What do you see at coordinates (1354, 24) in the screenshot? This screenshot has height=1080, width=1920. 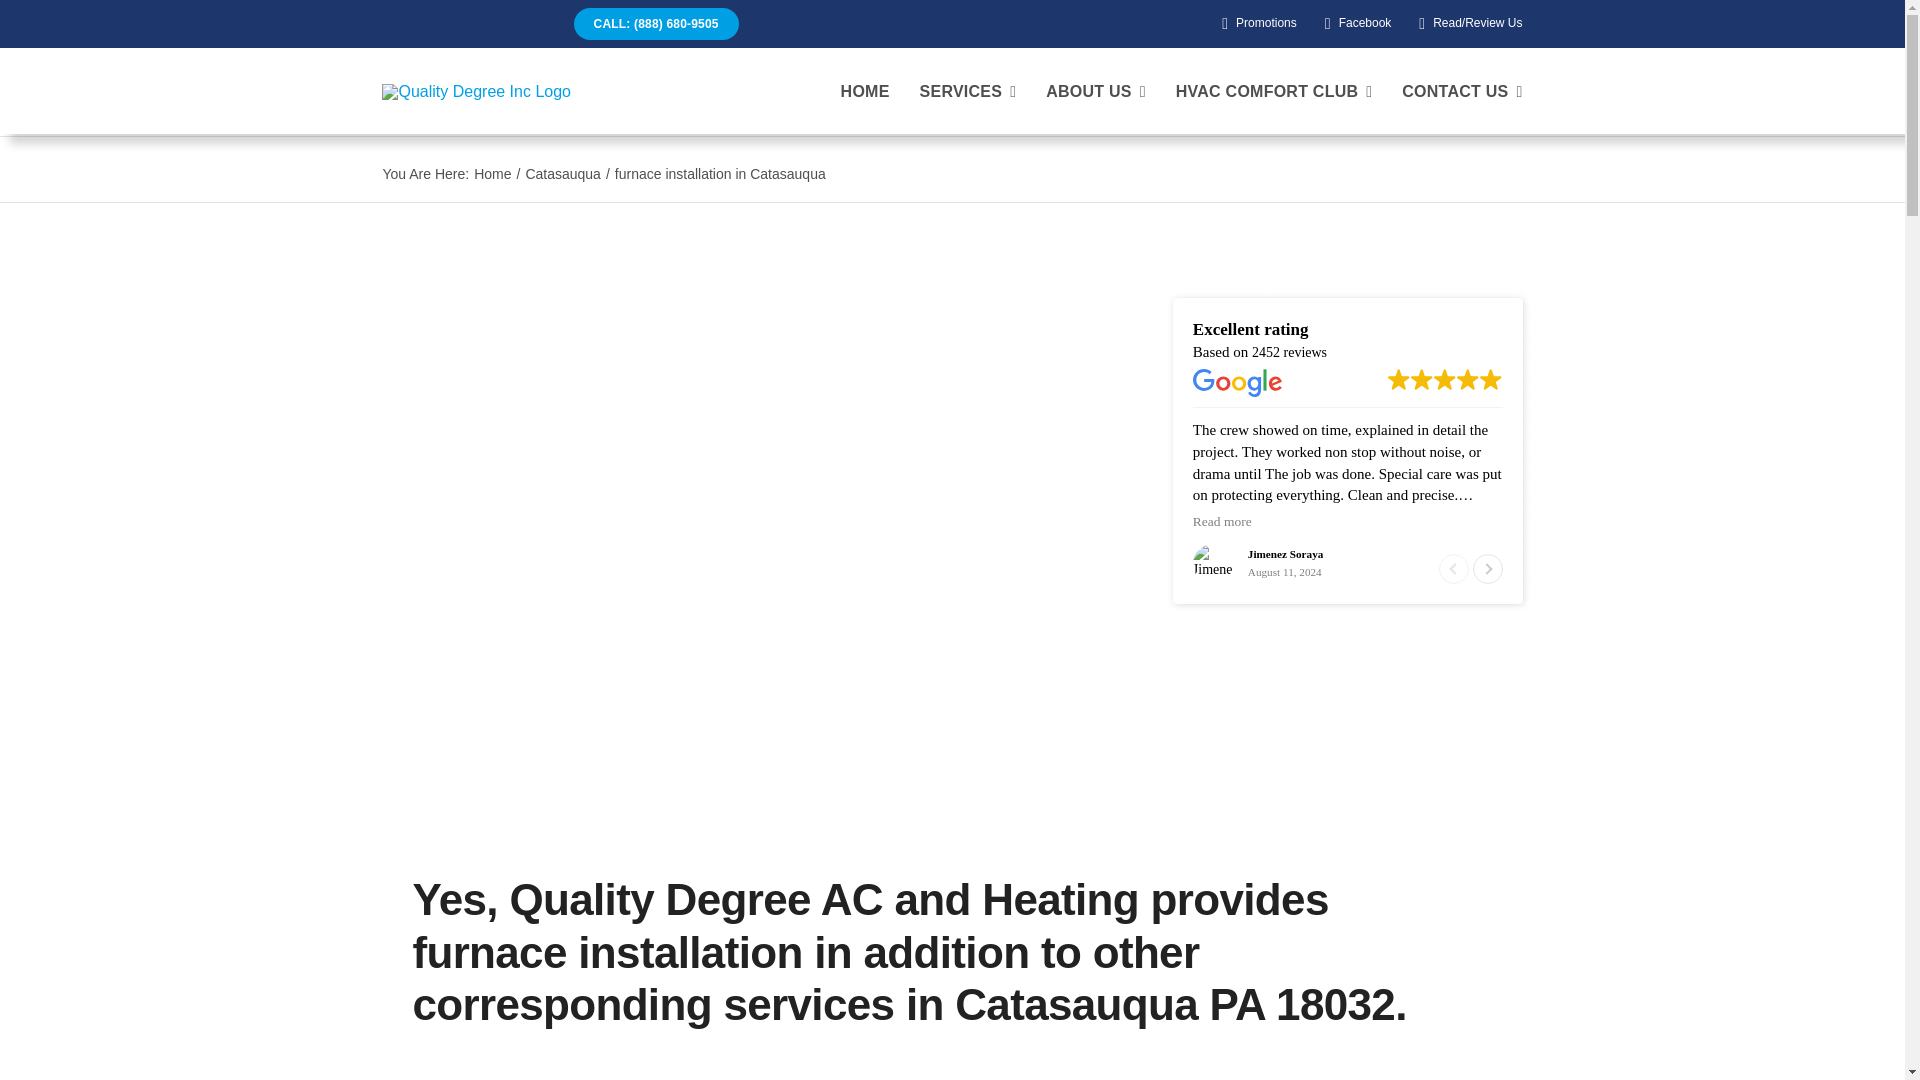 I see `Facebook` at bounding box center [1354, 24].